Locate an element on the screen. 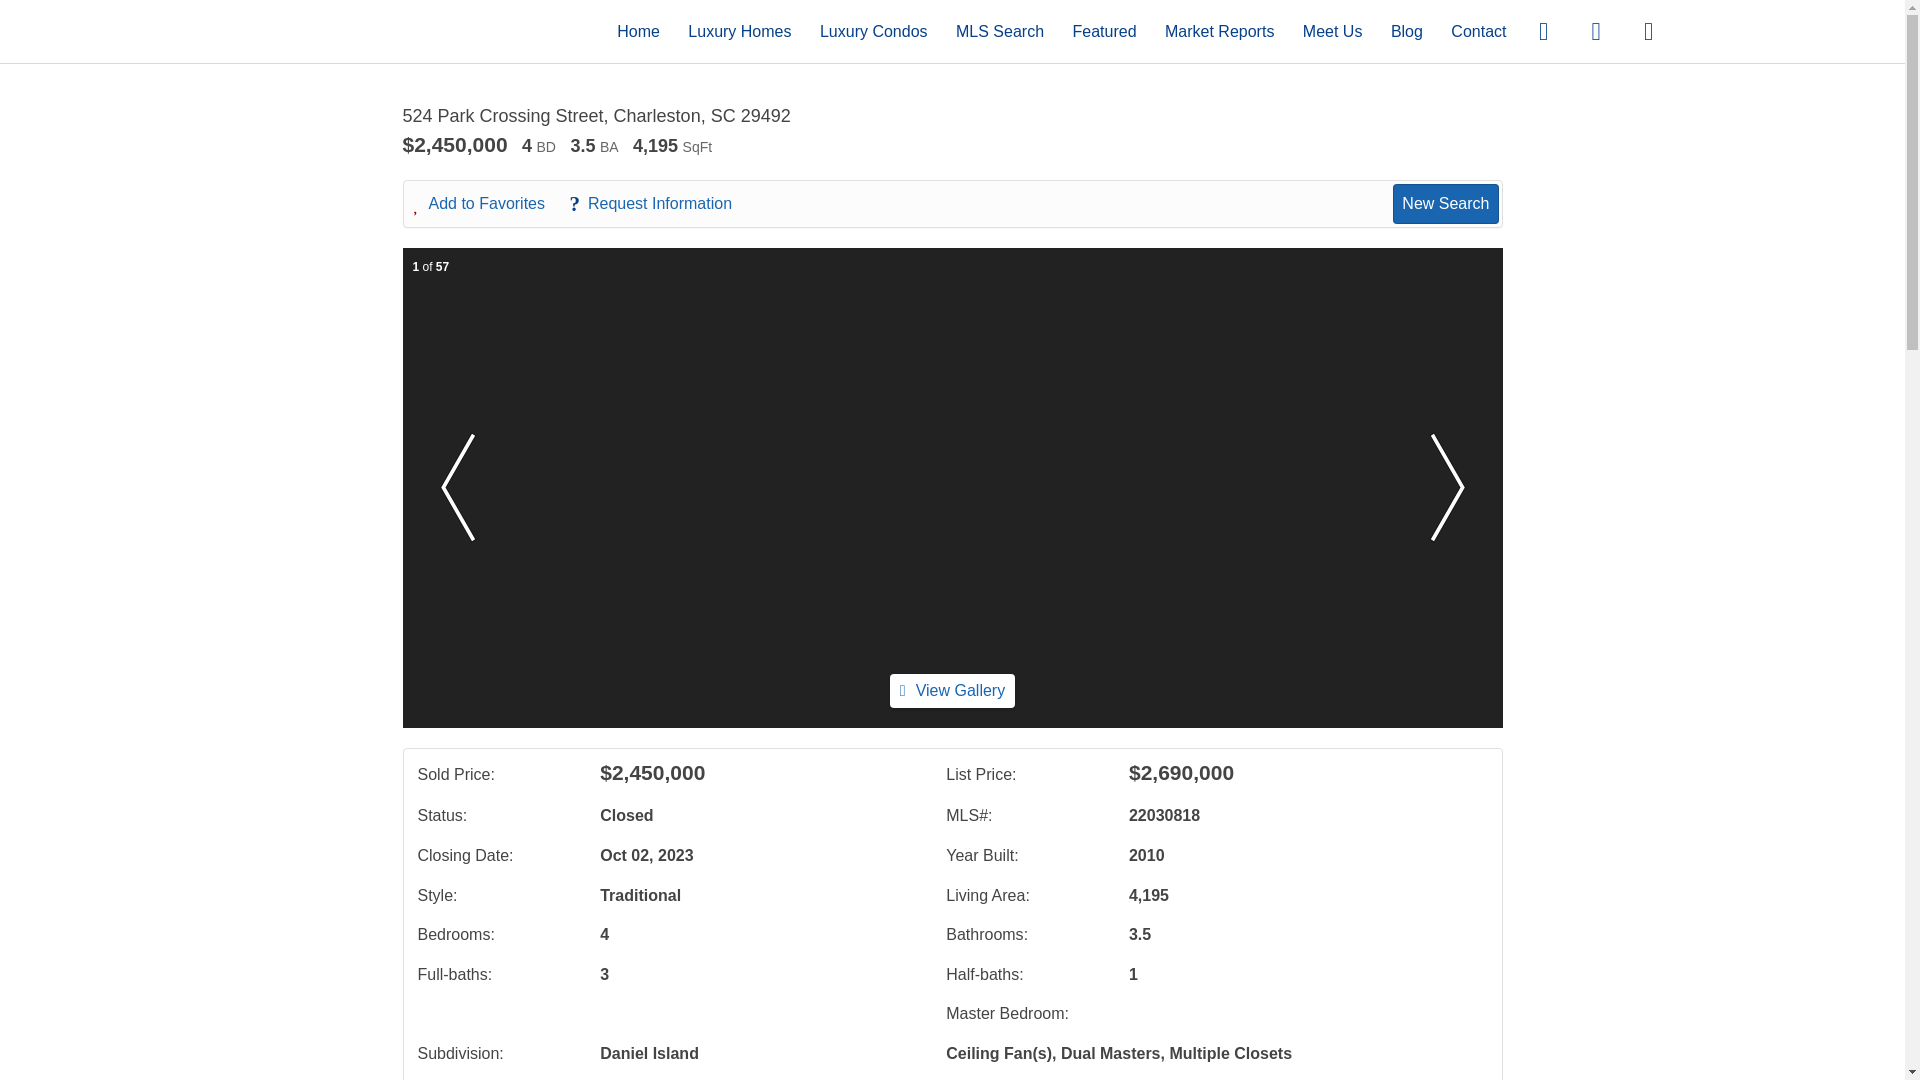  Meet Us is located at coordinates (1333, 30).